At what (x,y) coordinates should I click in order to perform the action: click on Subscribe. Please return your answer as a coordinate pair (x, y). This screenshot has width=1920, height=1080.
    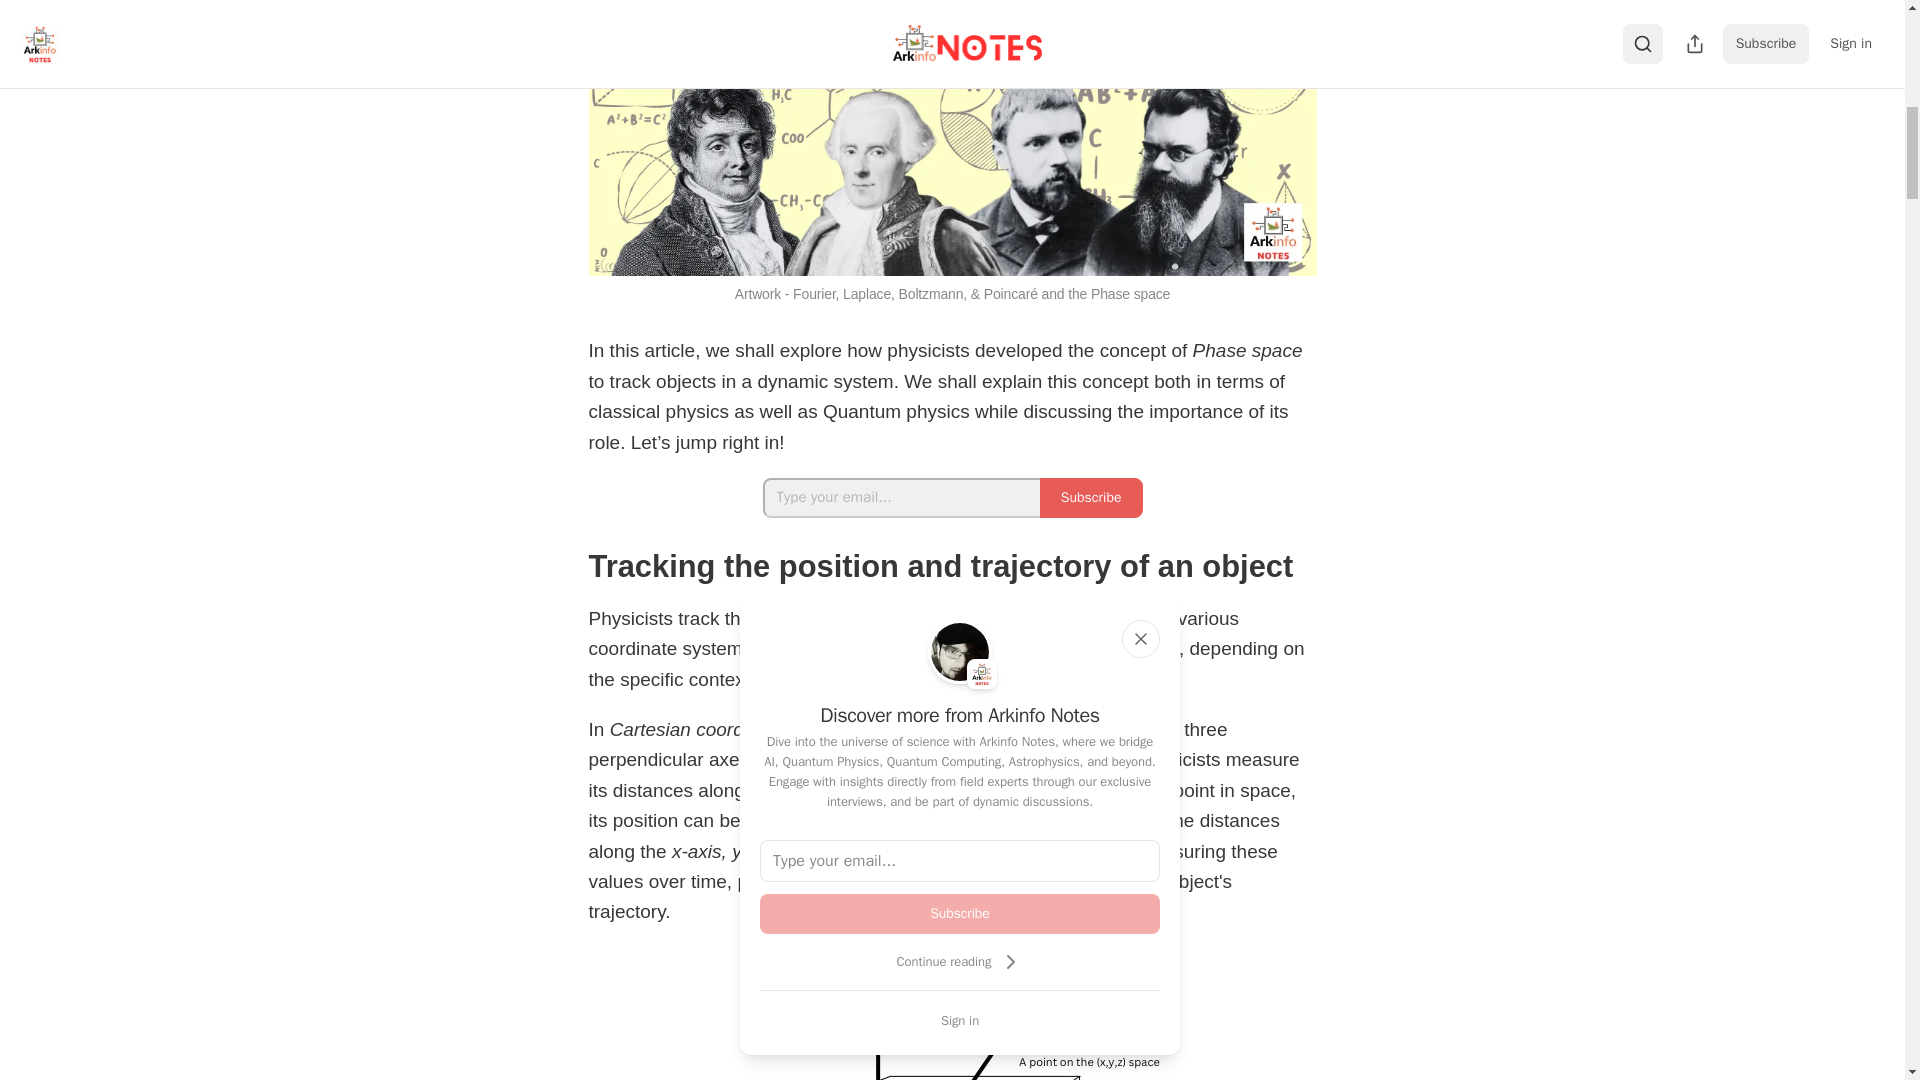
    Looking at the image, I should click on (1091, 498).